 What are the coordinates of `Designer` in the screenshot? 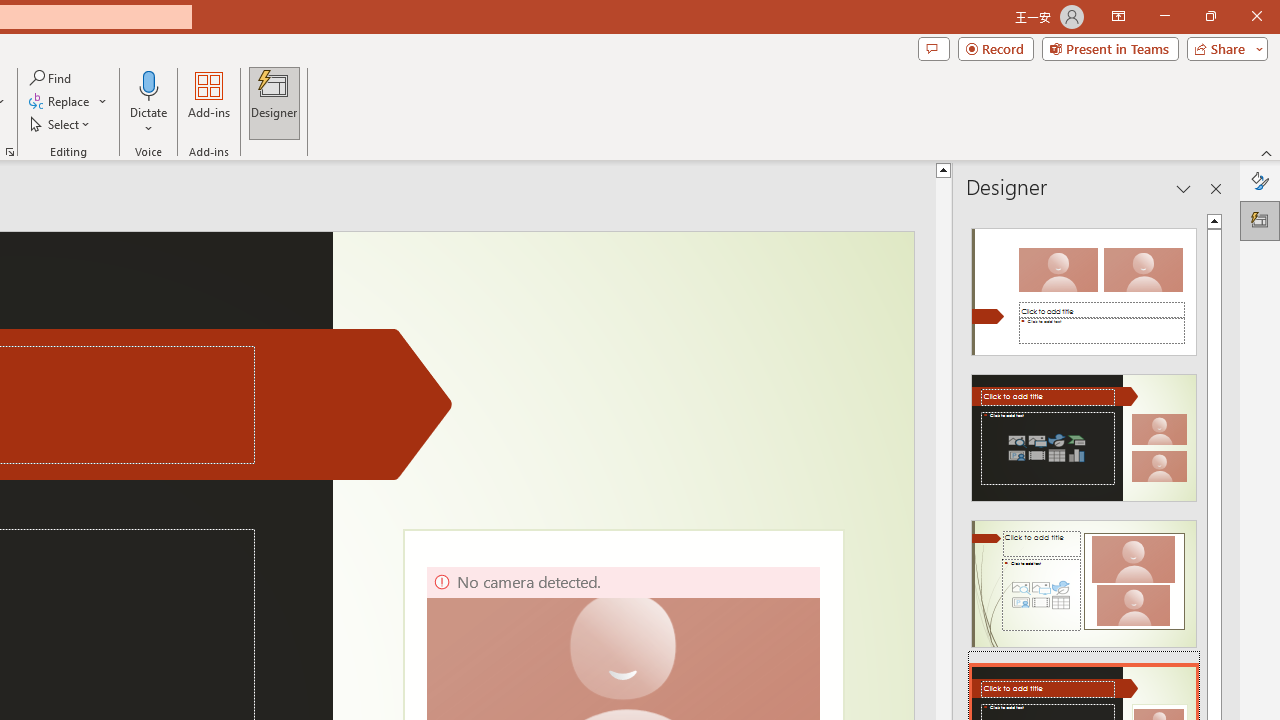 It's located at (274, 102).